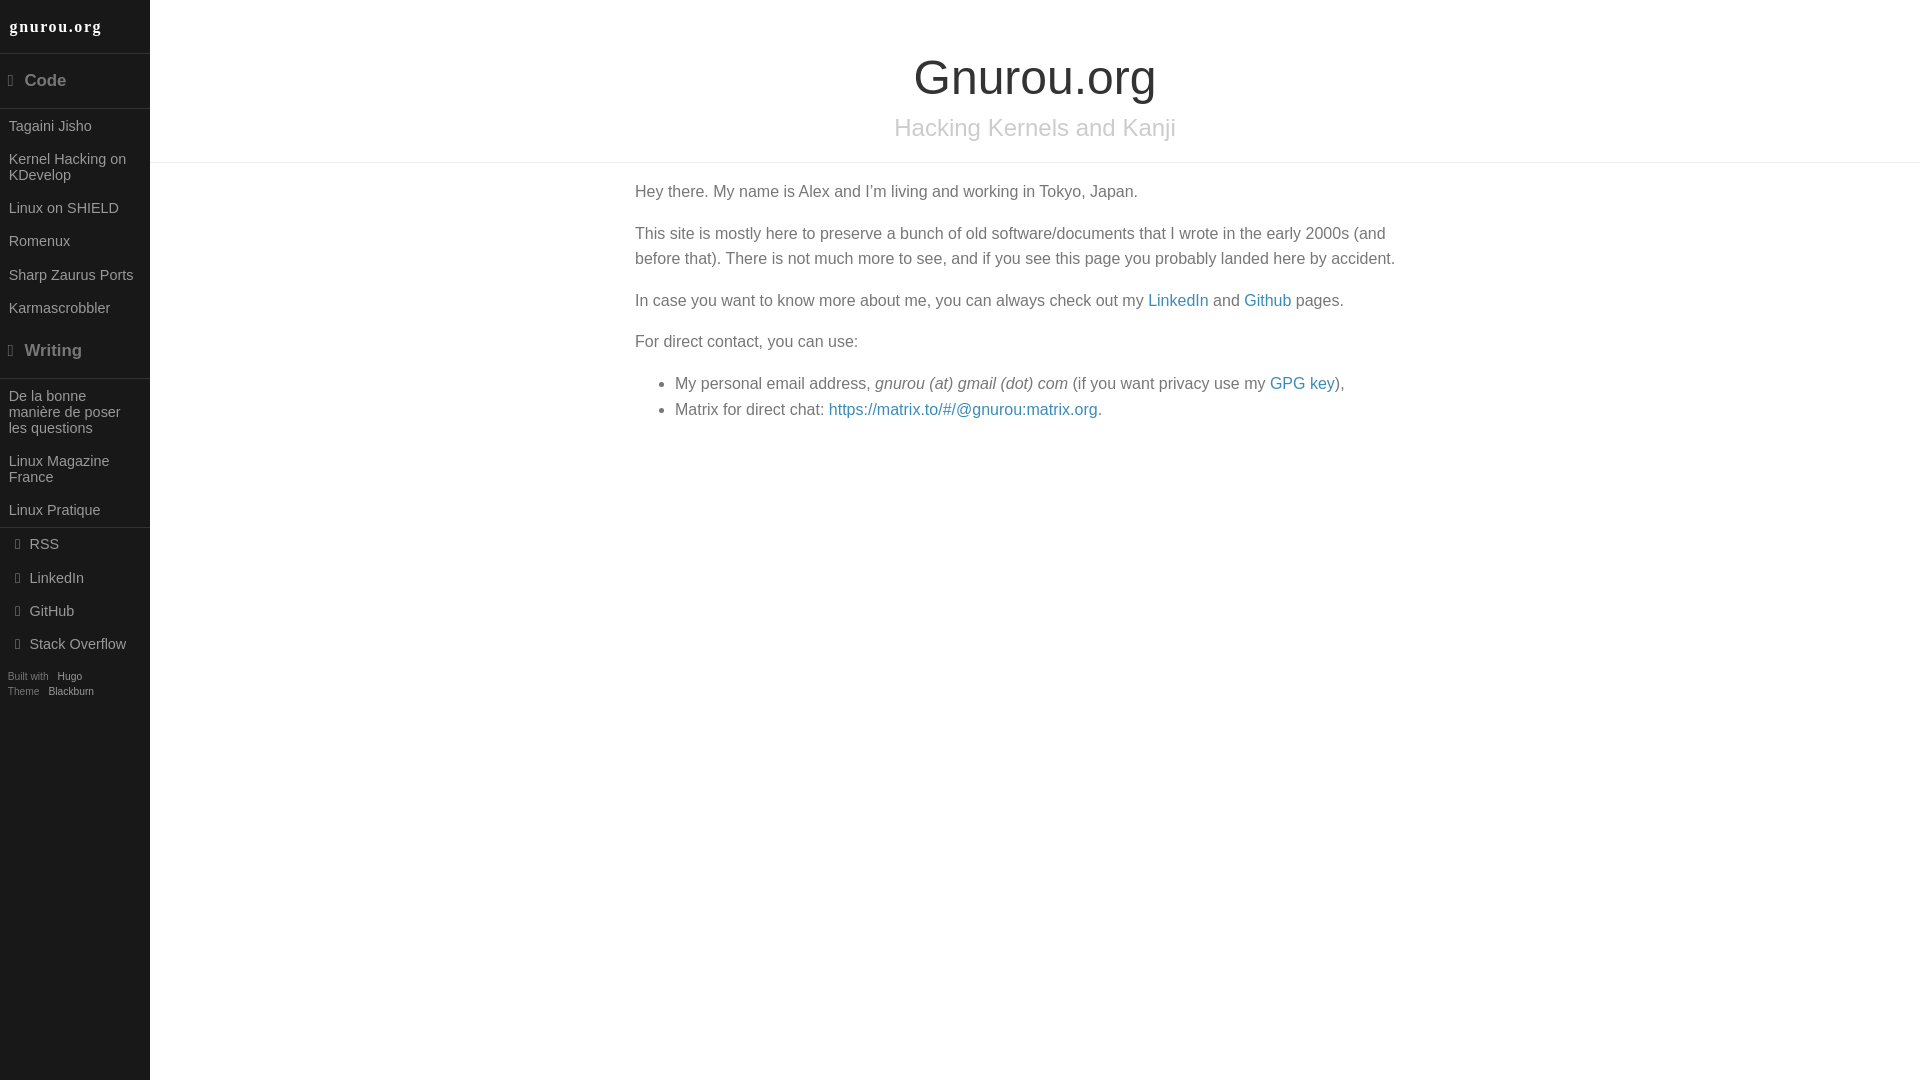 The width and height of the screenshot is (1920, 1080). I want to click on gnurou.org, so click(74, 26).